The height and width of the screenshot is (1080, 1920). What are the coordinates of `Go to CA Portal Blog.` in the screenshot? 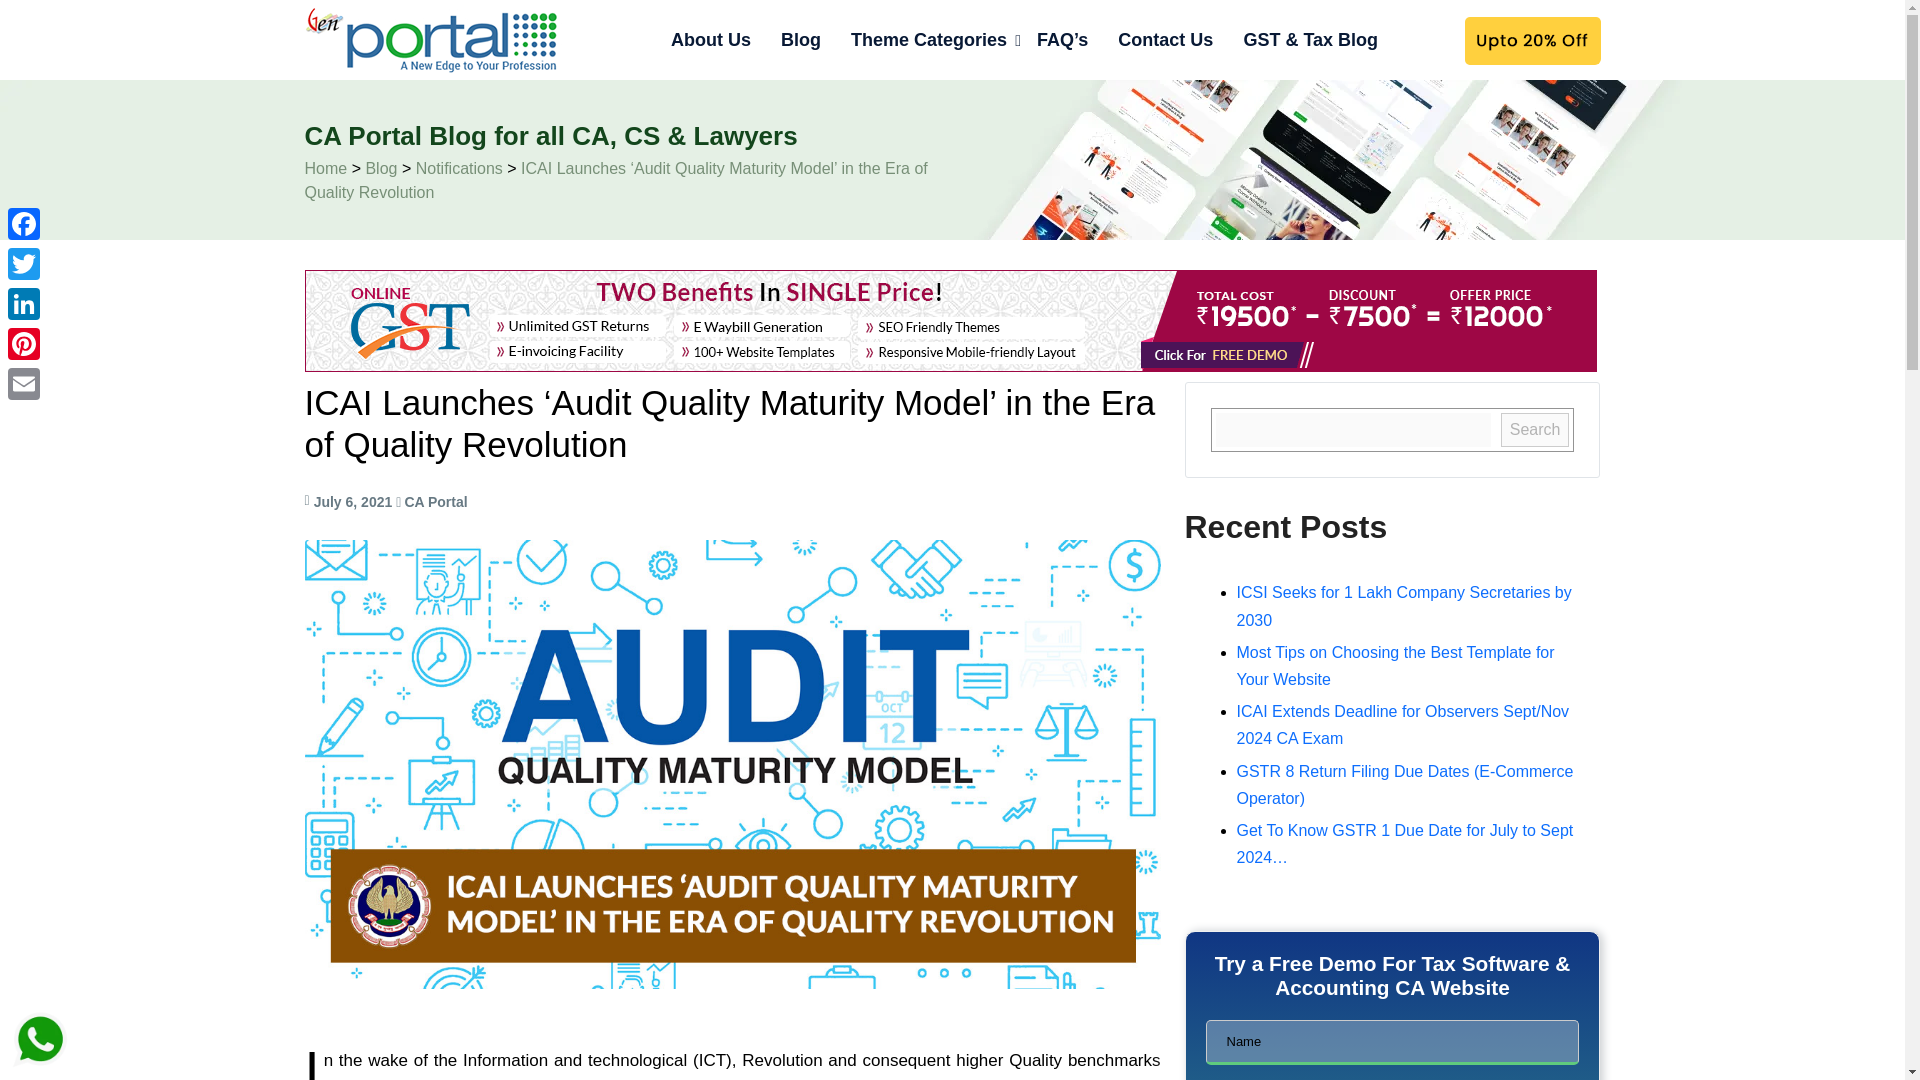 It's located at (325, 168).